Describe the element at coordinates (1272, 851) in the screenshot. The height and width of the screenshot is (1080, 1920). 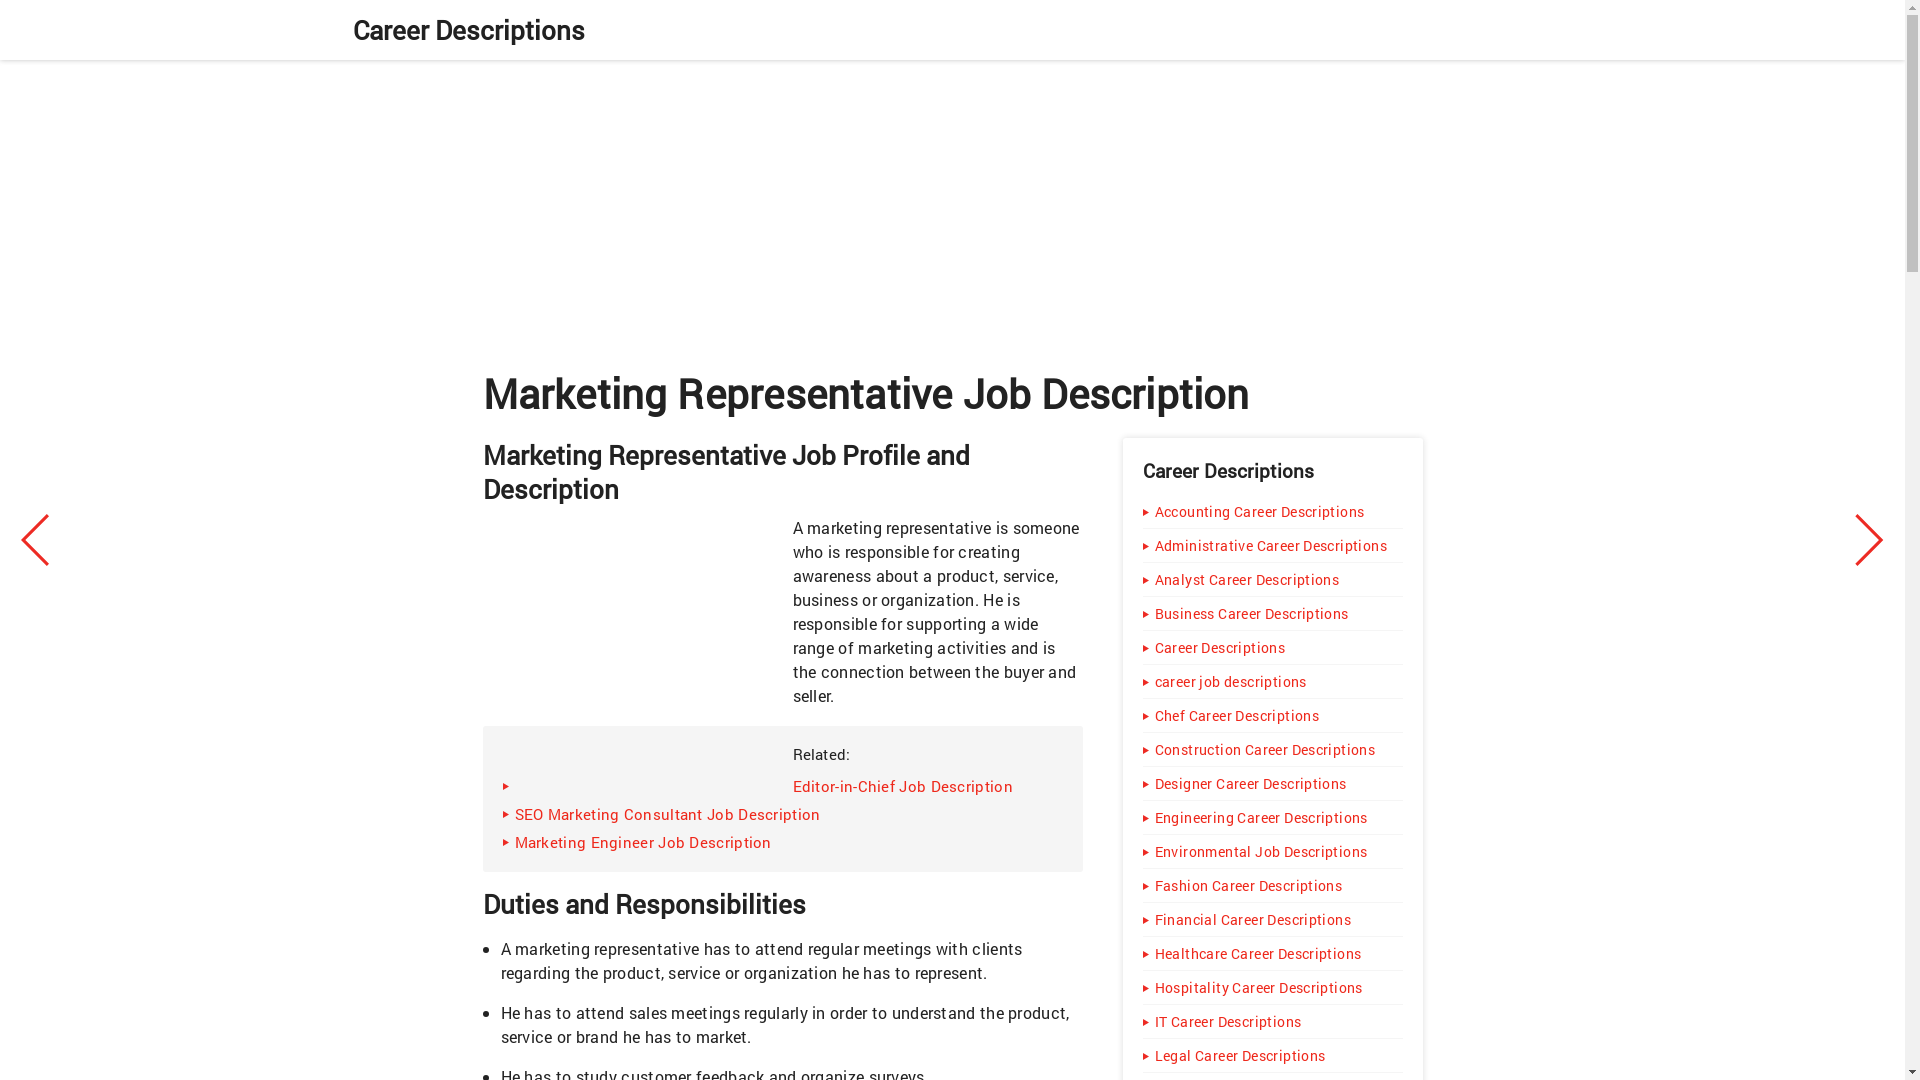
I see `Environmental Job Descriptions` at that location.